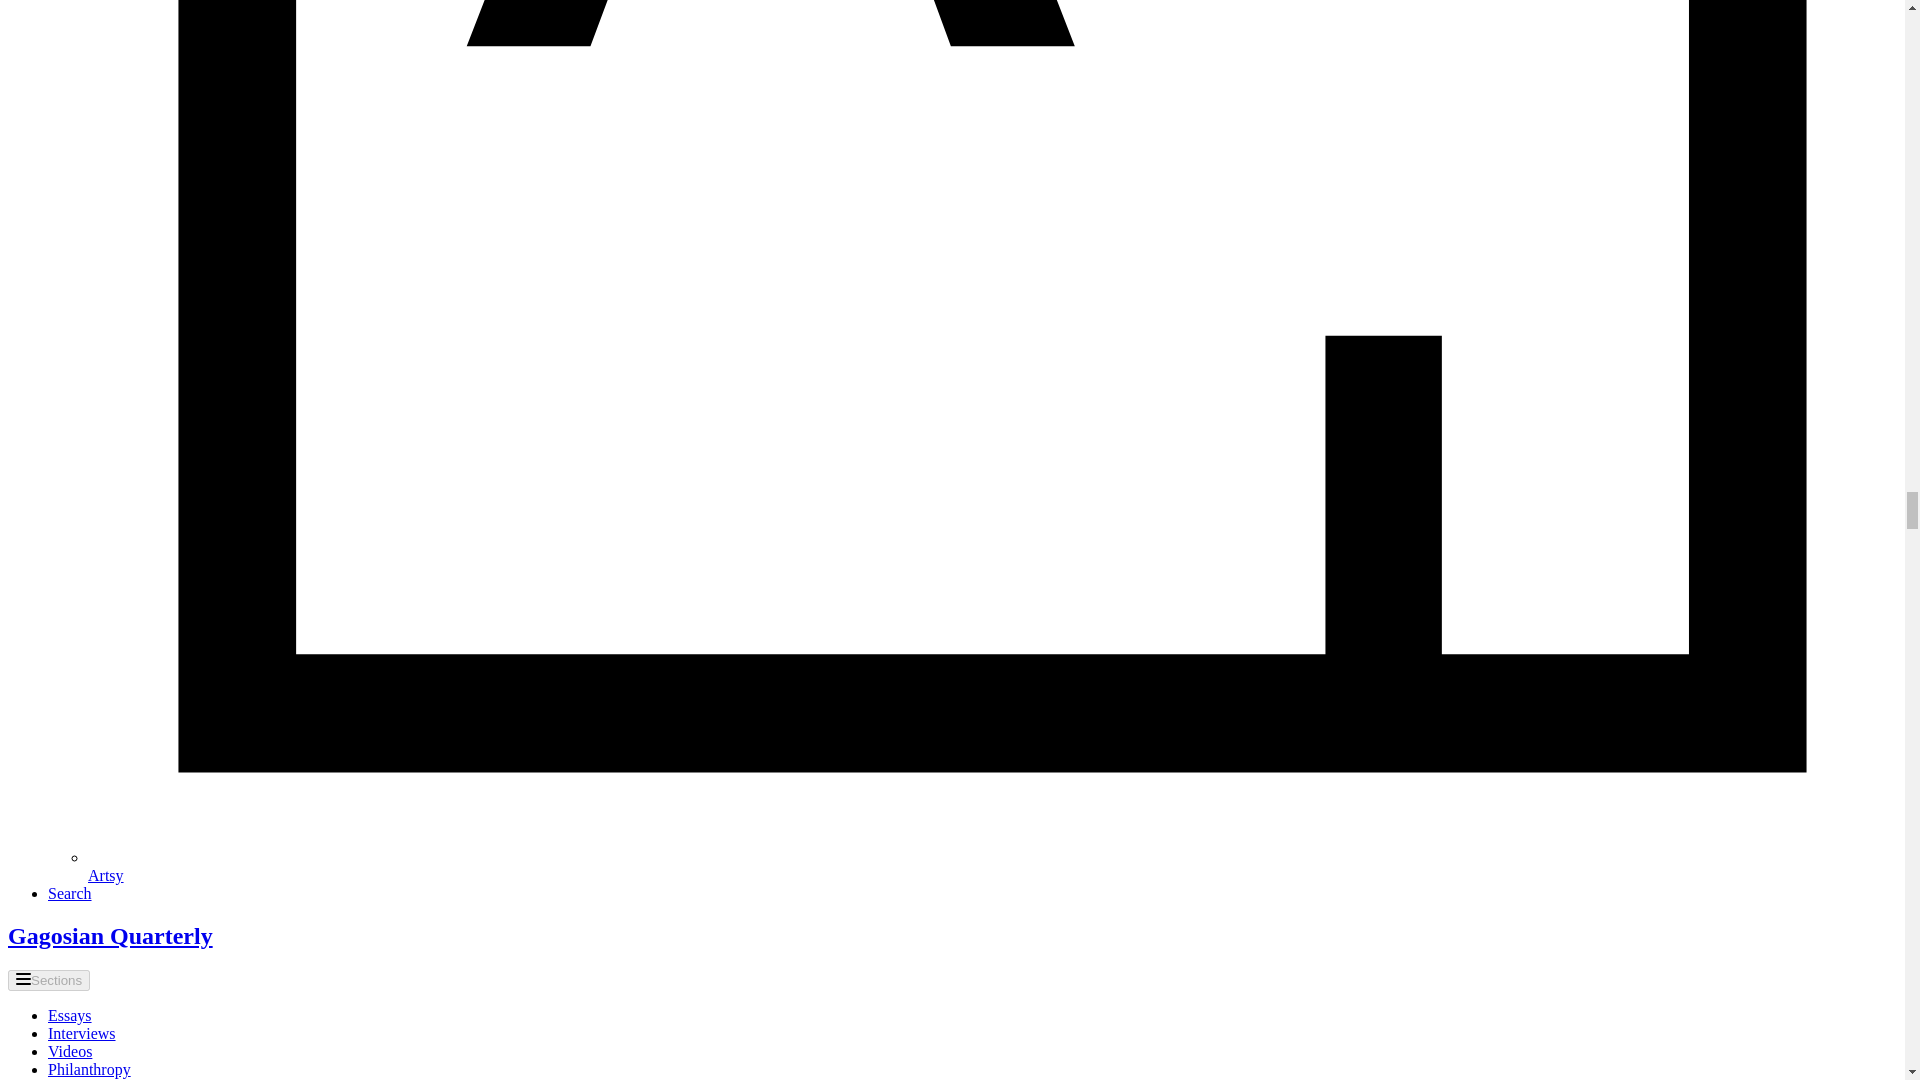 This screenshot has height=1080, width=1920. What do you see at coordinates (423, 840) in the screenshot?
I see `About the Gallery` at bounding box center [423, 840].